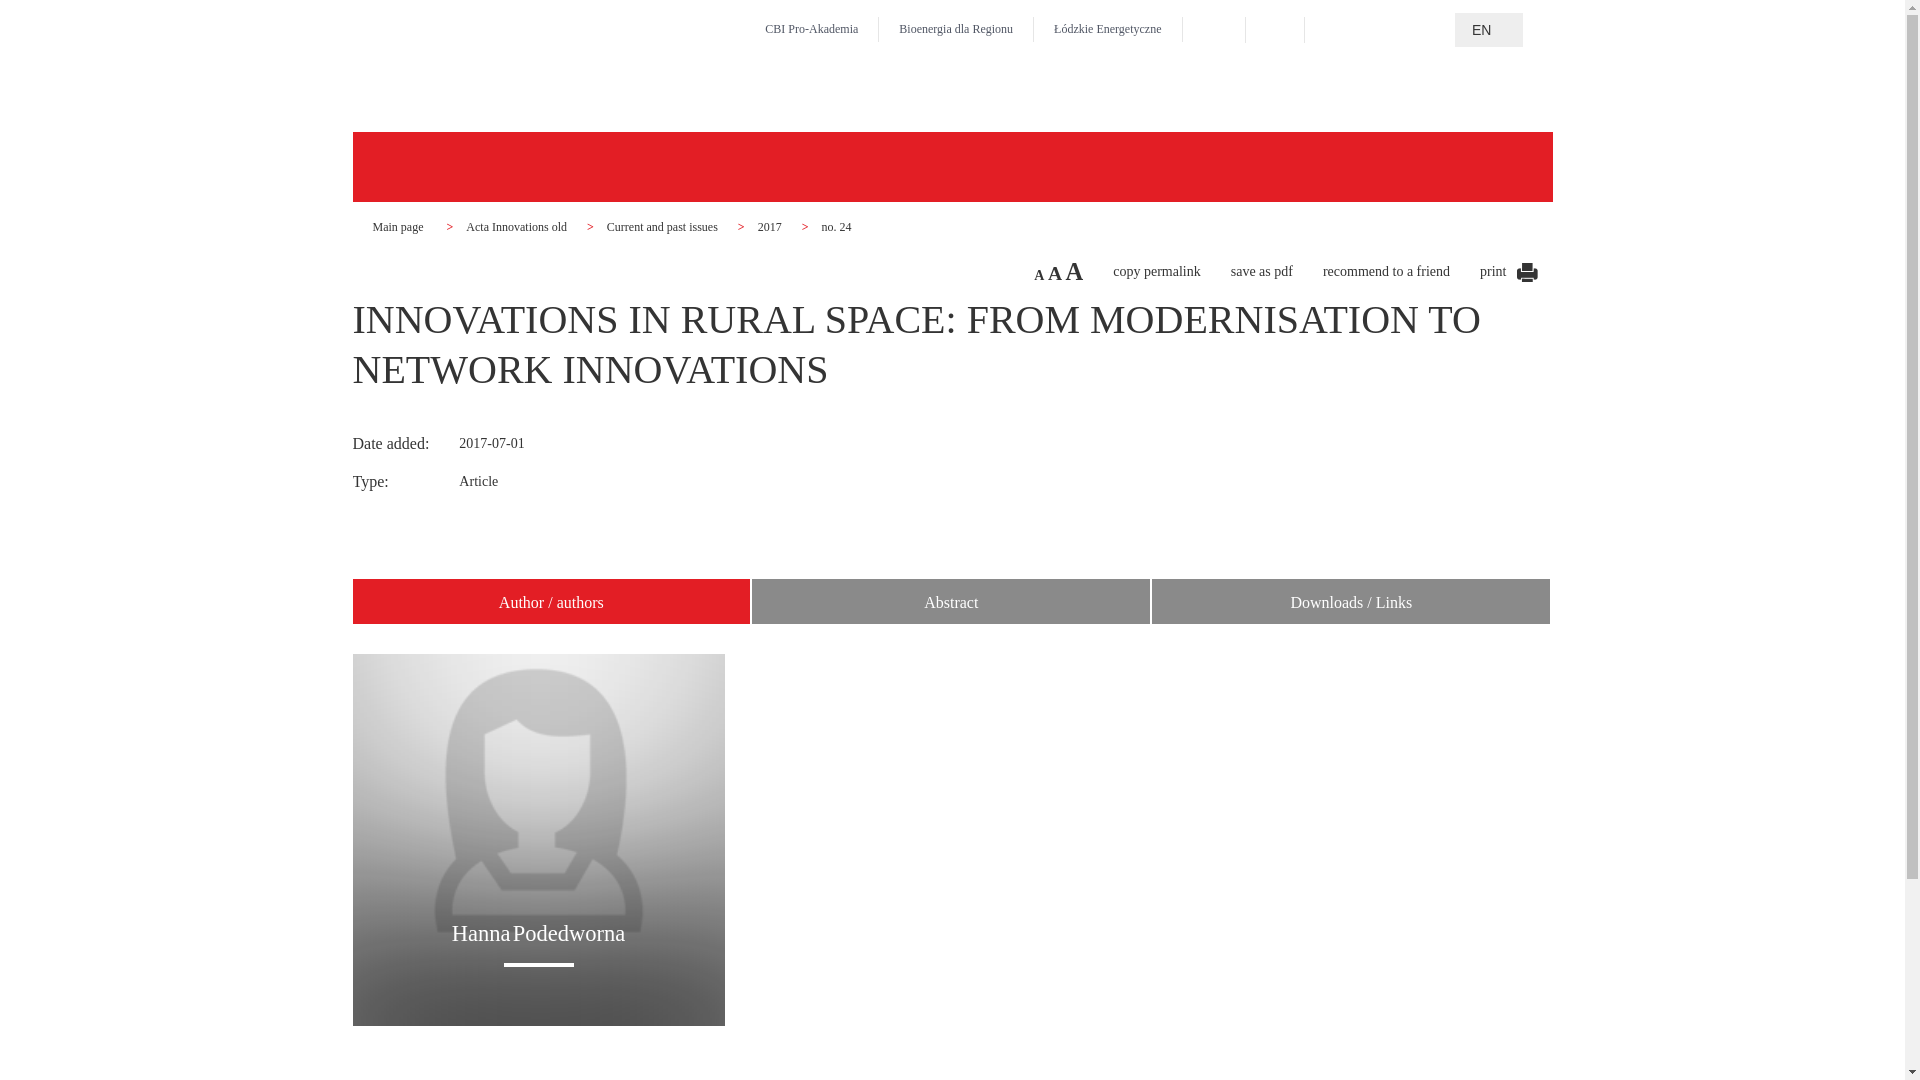  I want to click on Current and past issues, so click(662, 227).